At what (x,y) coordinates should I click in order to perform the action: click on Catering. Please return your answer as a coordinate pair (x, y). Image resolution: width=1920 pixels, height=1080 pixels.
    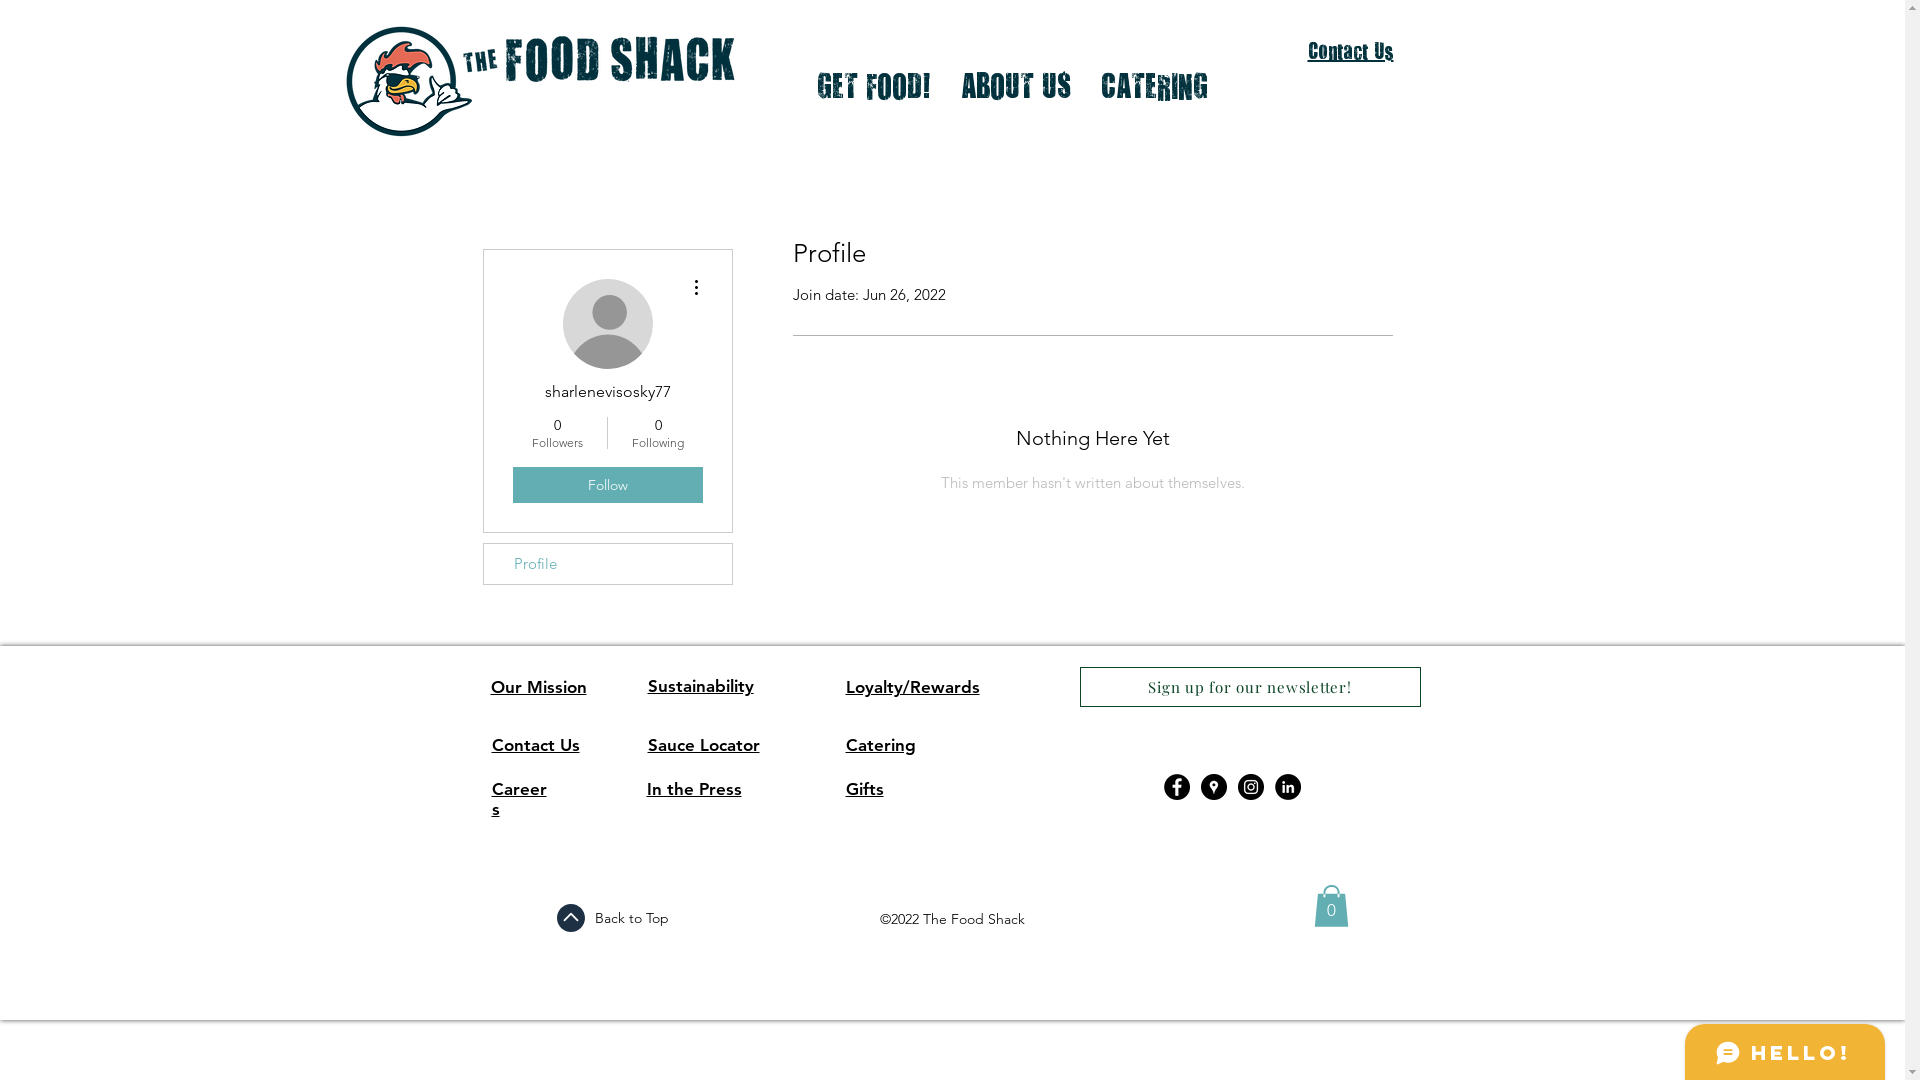
    Looking at the image, I should click on (881, 745).